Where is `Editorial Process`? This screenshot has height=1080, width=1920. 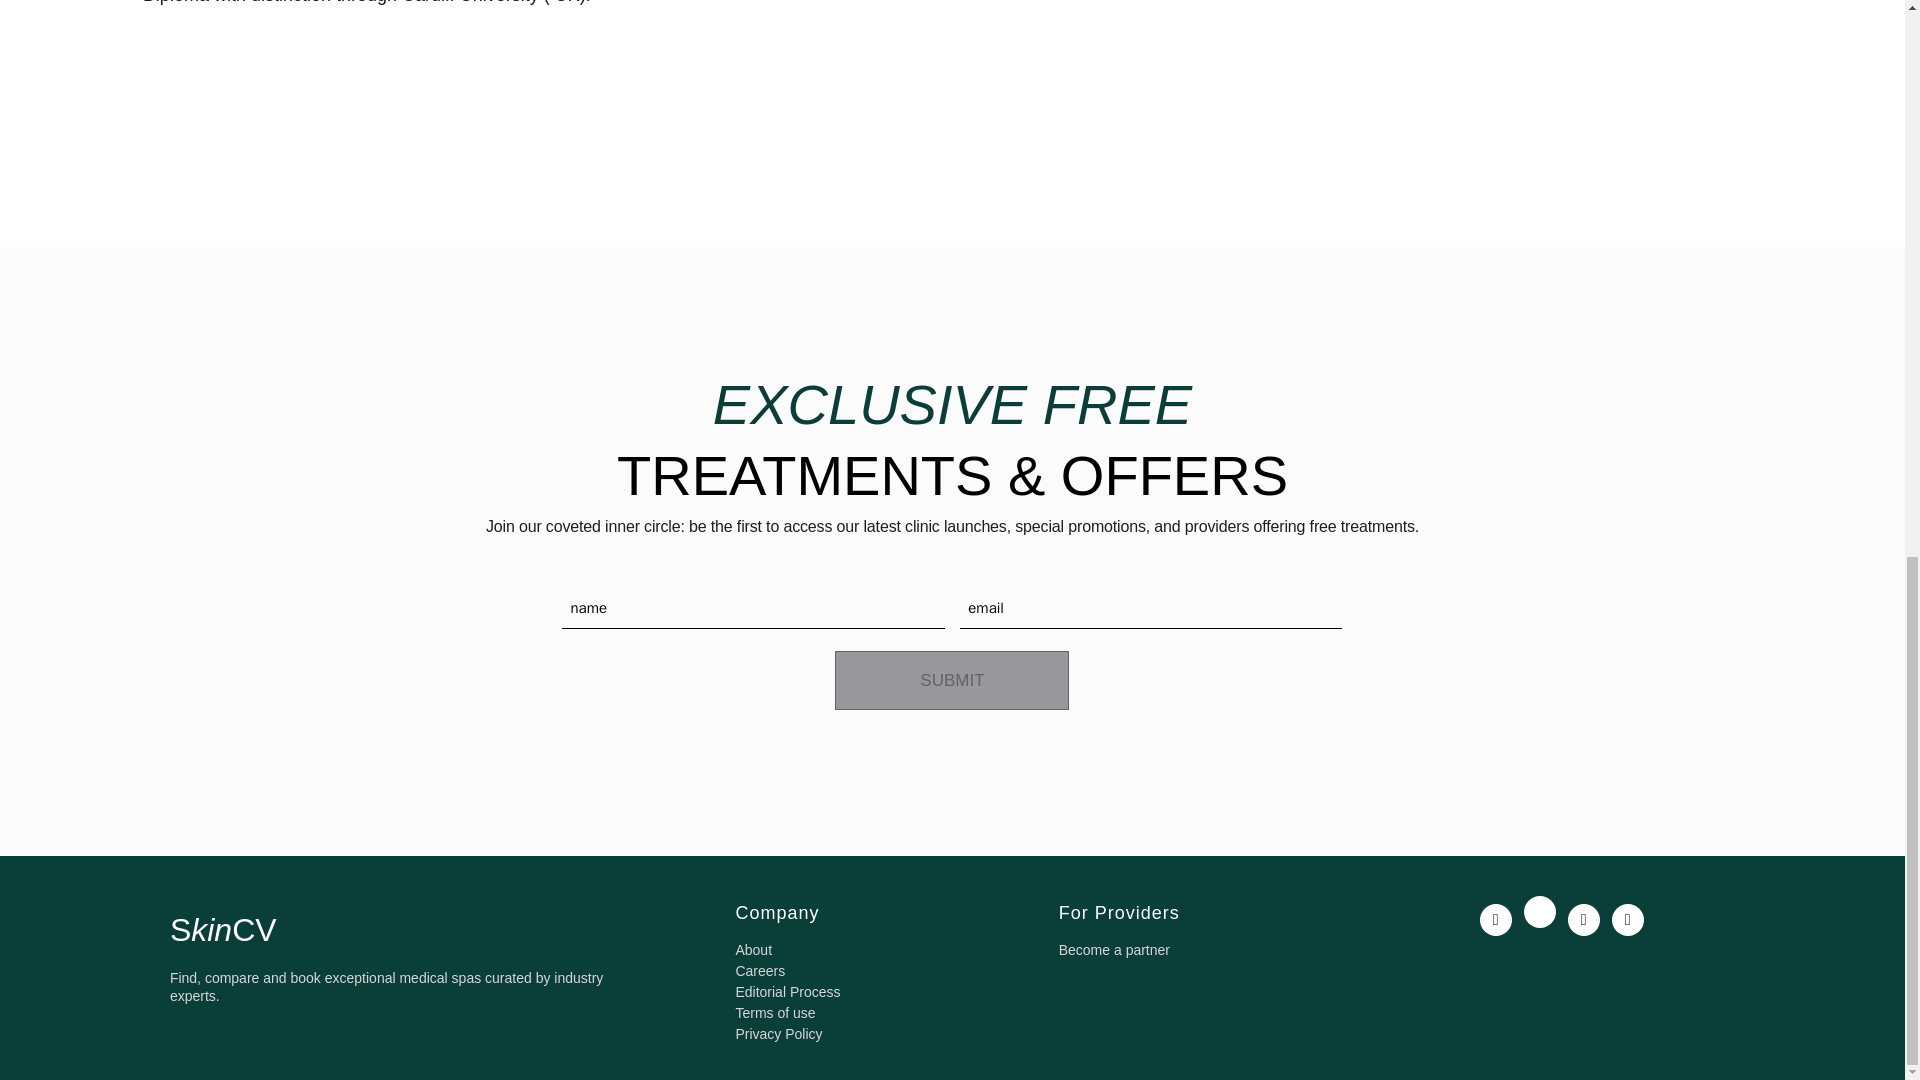
Editorial Process is located at coordinates (788, 992).